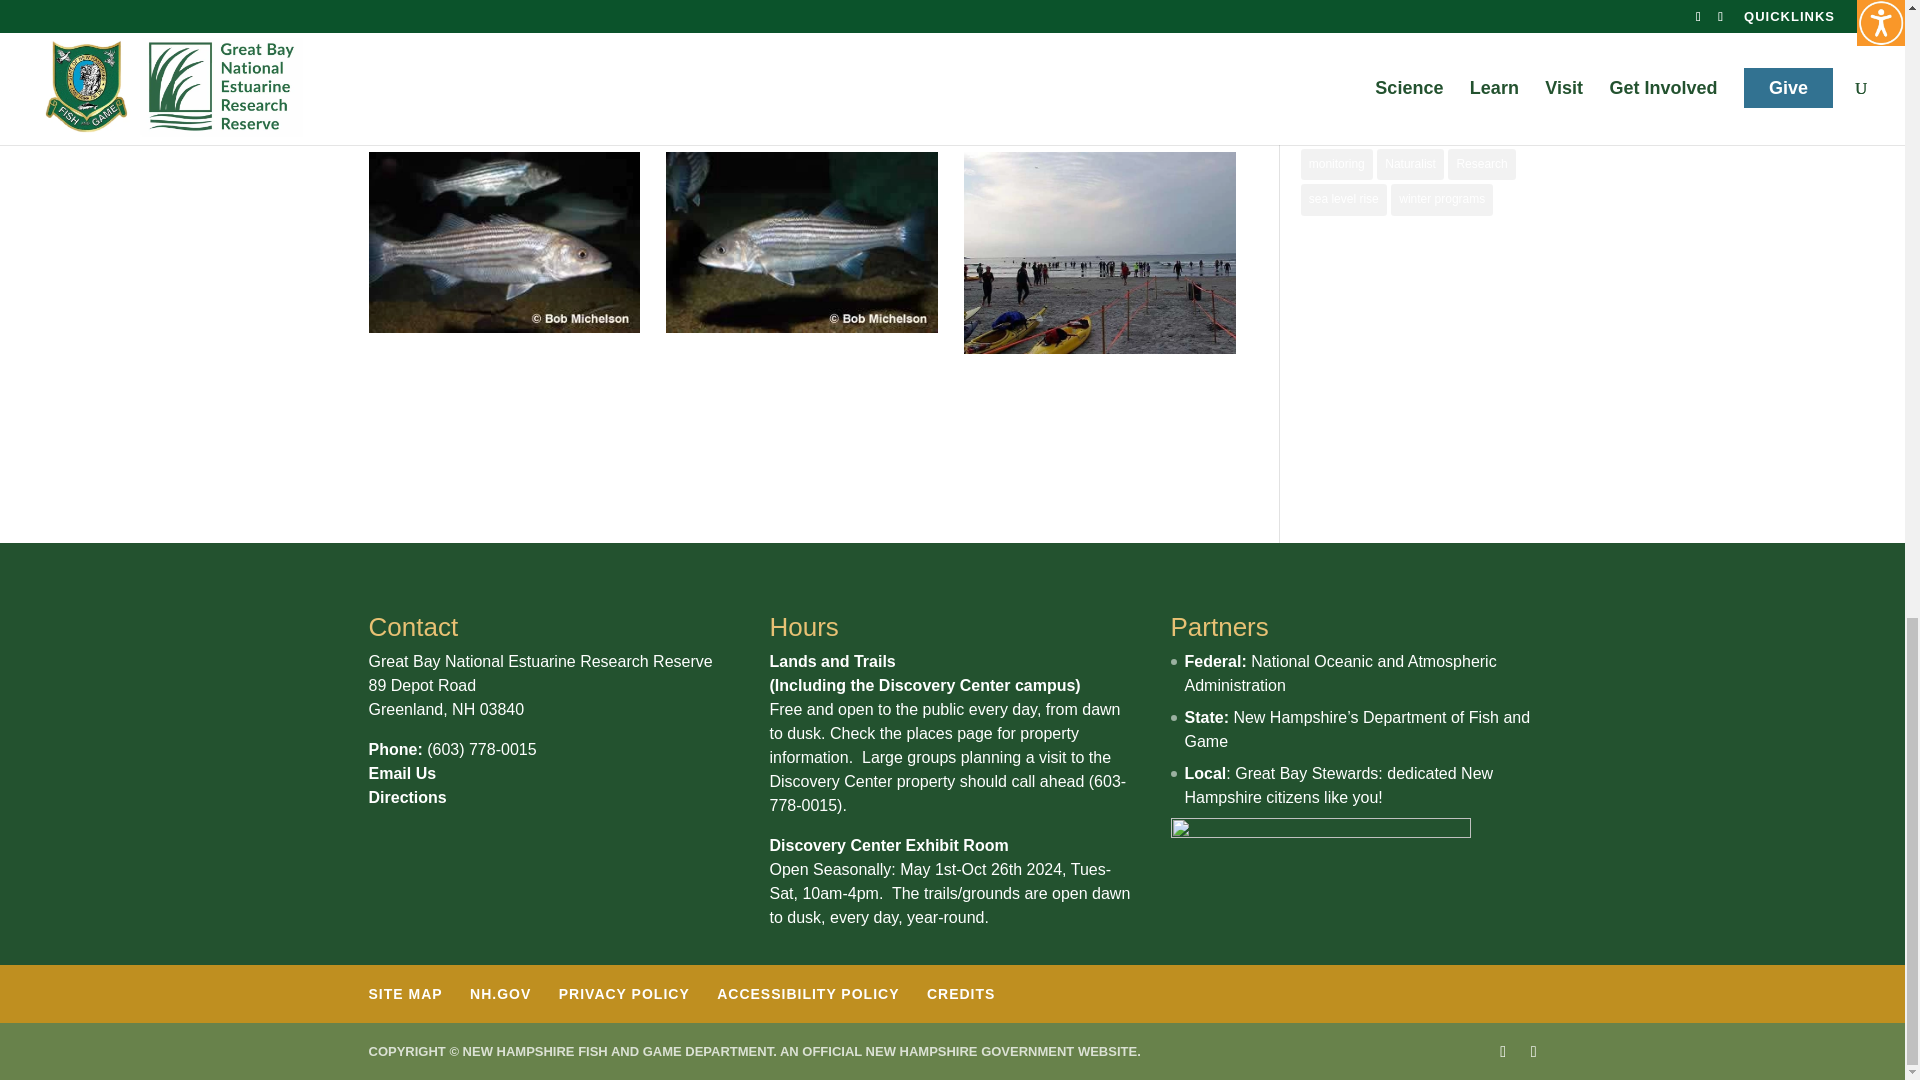  Describe the element at coordinates (1100, 253) in the screenshot. I see `striper blog sporting` at that location.